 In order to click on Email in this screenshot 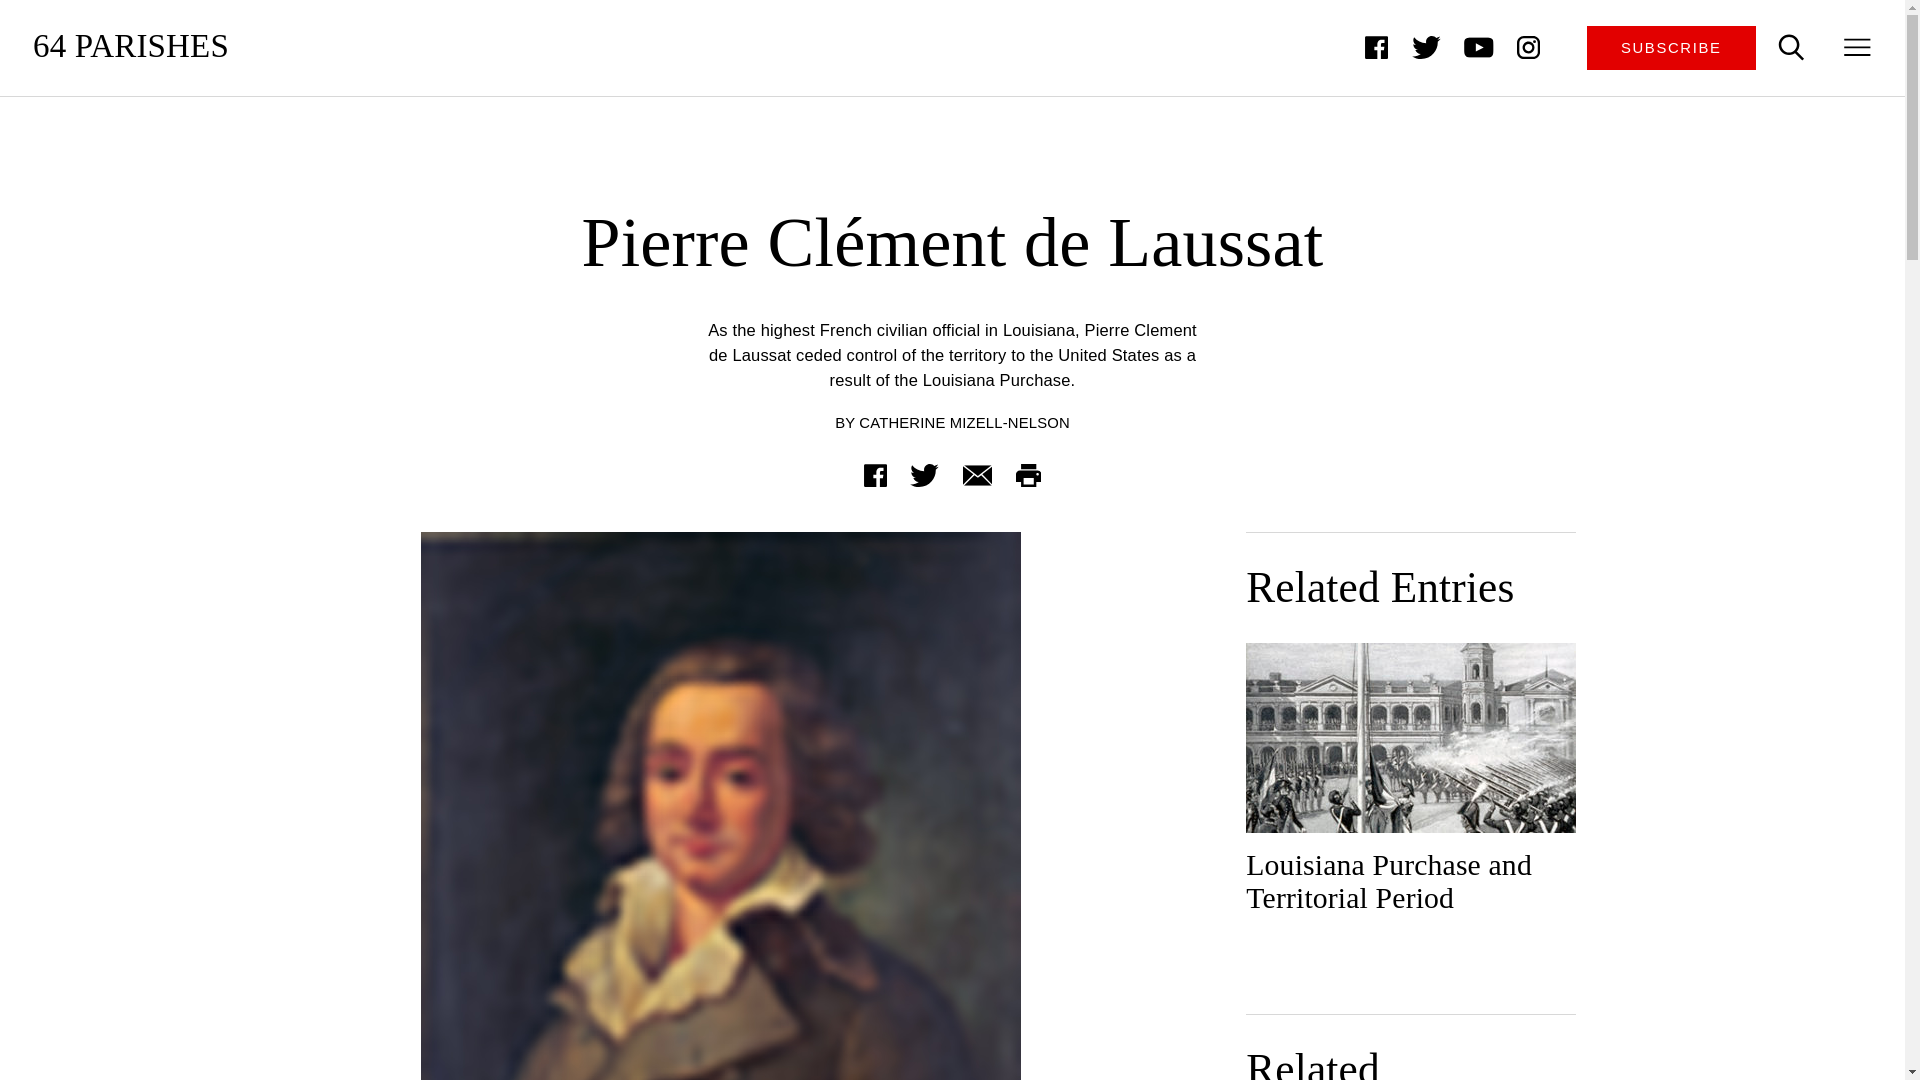, I will do `click(976, 474)`.